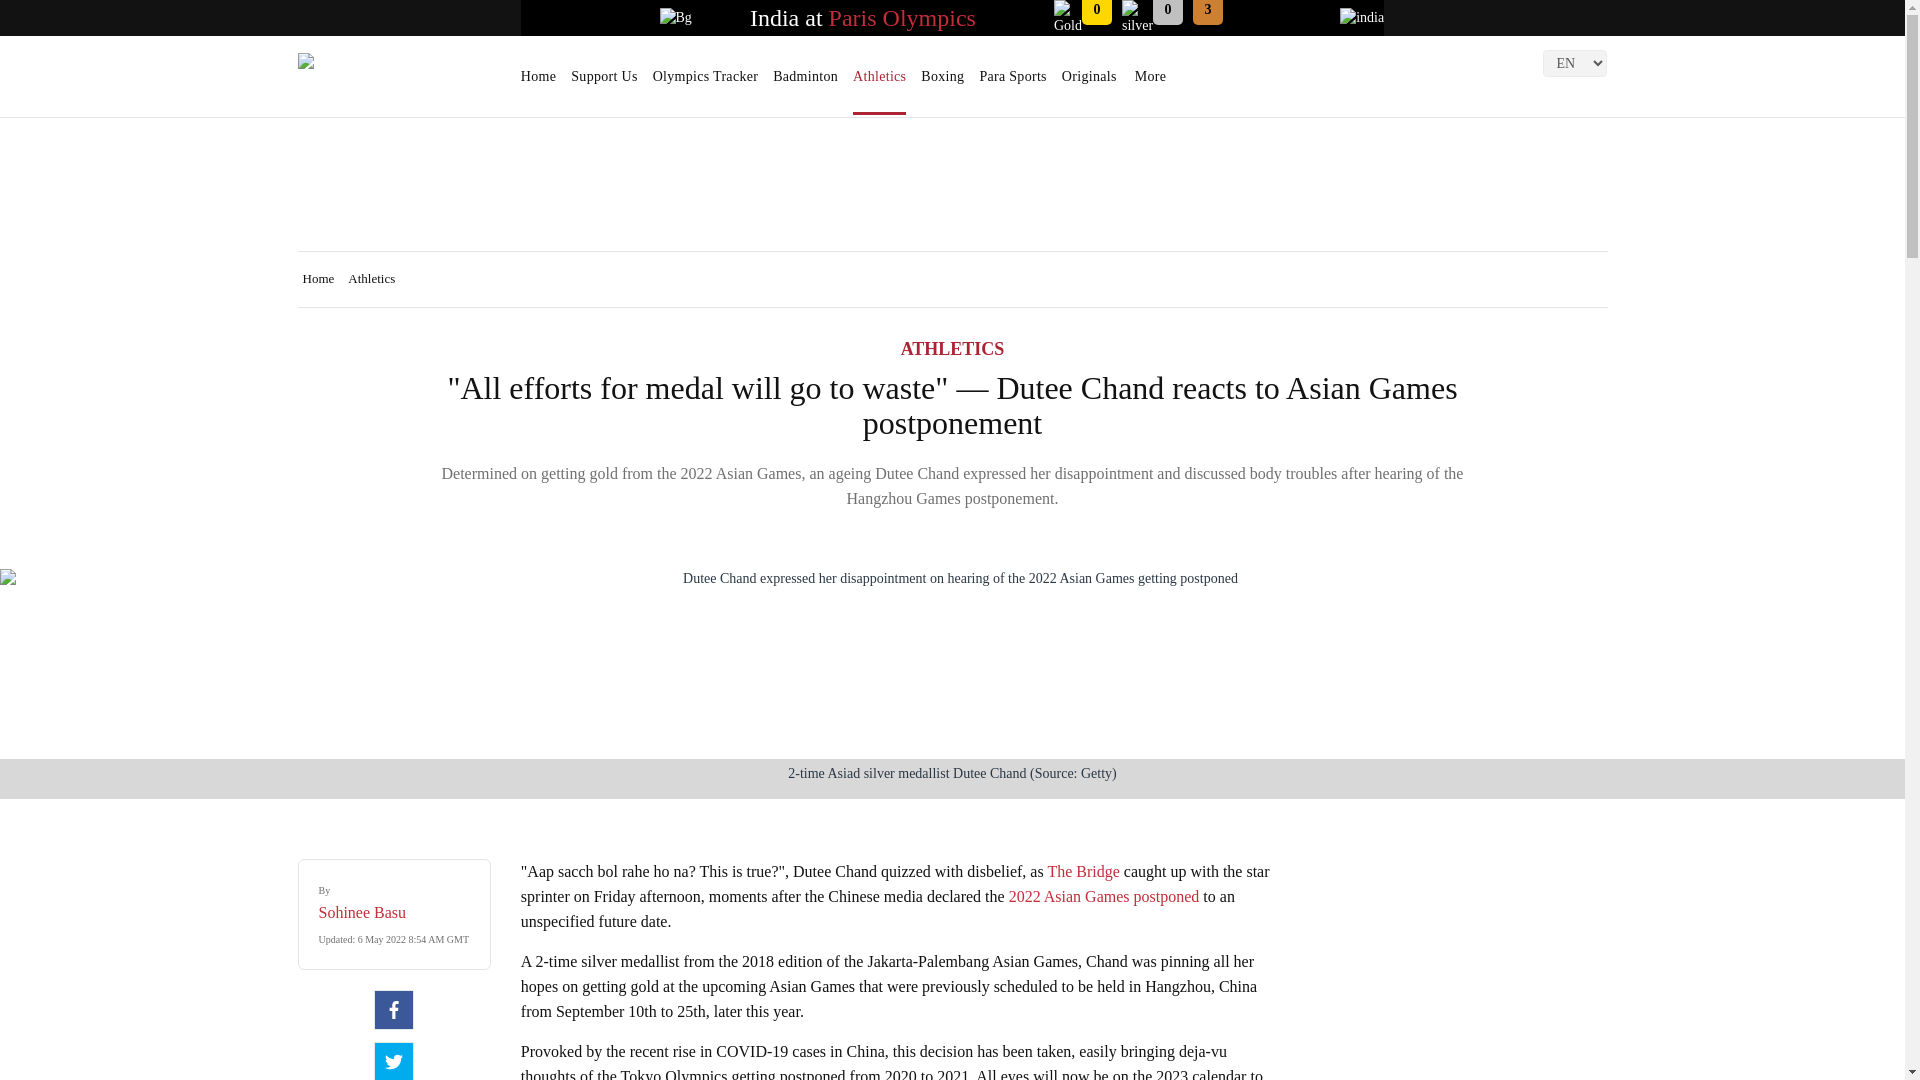 Image resolution: width=1920 pixels, height=1080 pixels. I want to click on Badminton, so click(805, 83).